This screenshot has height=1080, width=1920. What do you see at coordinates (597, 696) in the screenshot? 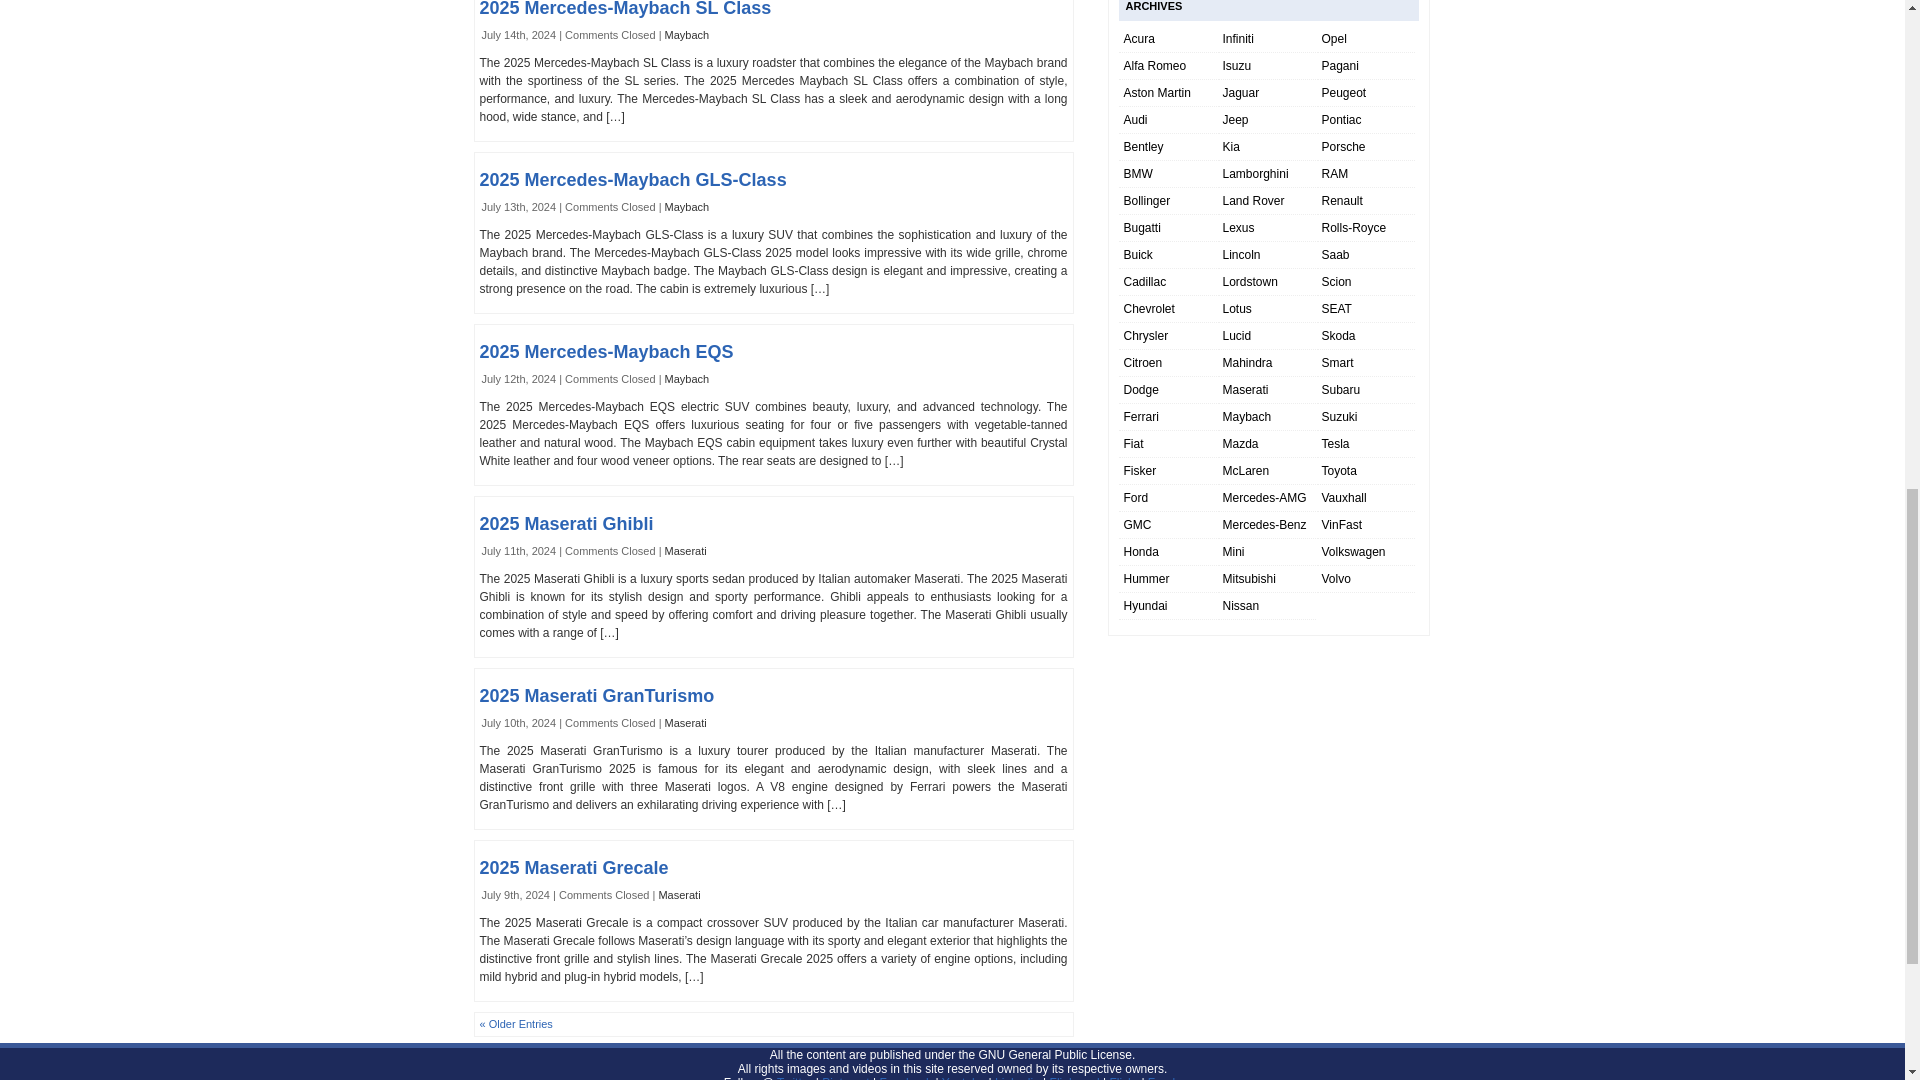
I see `2025 Maserati GranTurismo` at bounding box center [597, 696].